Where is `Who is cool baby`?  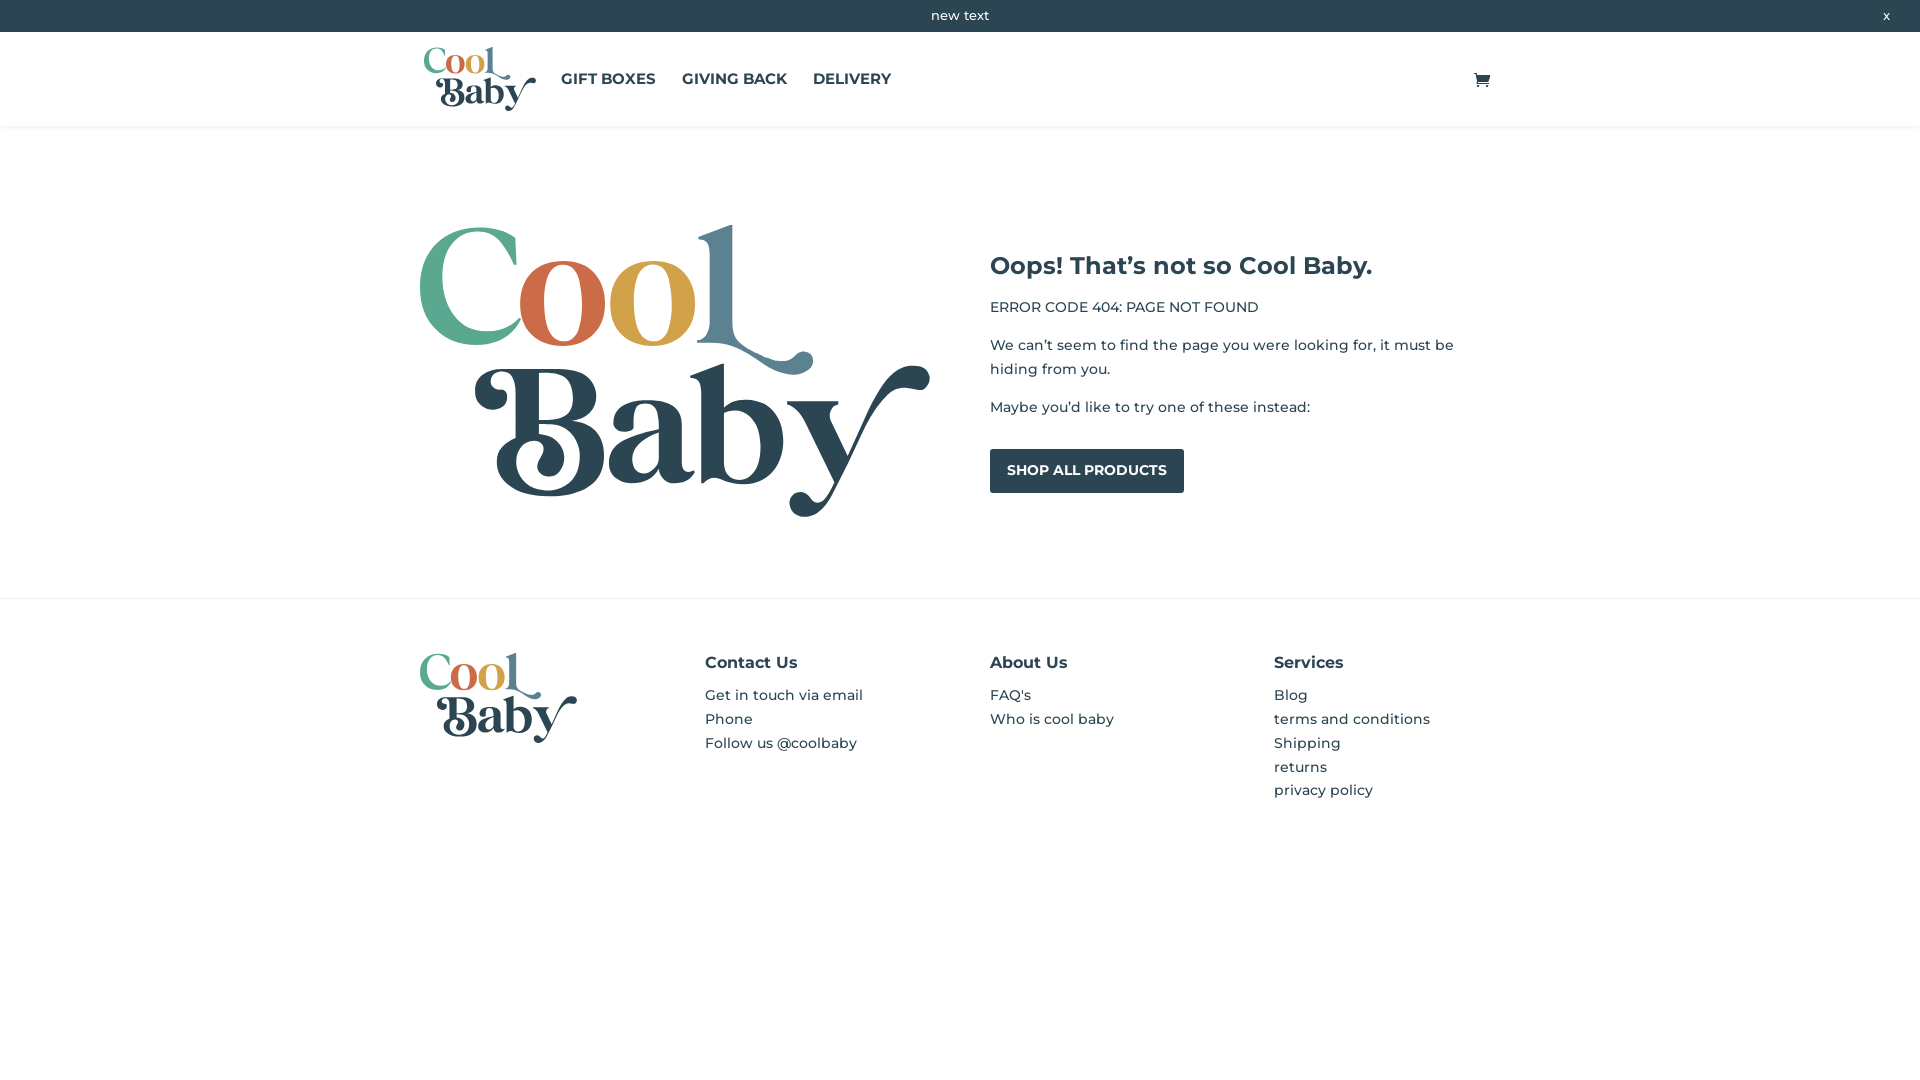 Who is cool baby is located at coordinates (1052, 719).